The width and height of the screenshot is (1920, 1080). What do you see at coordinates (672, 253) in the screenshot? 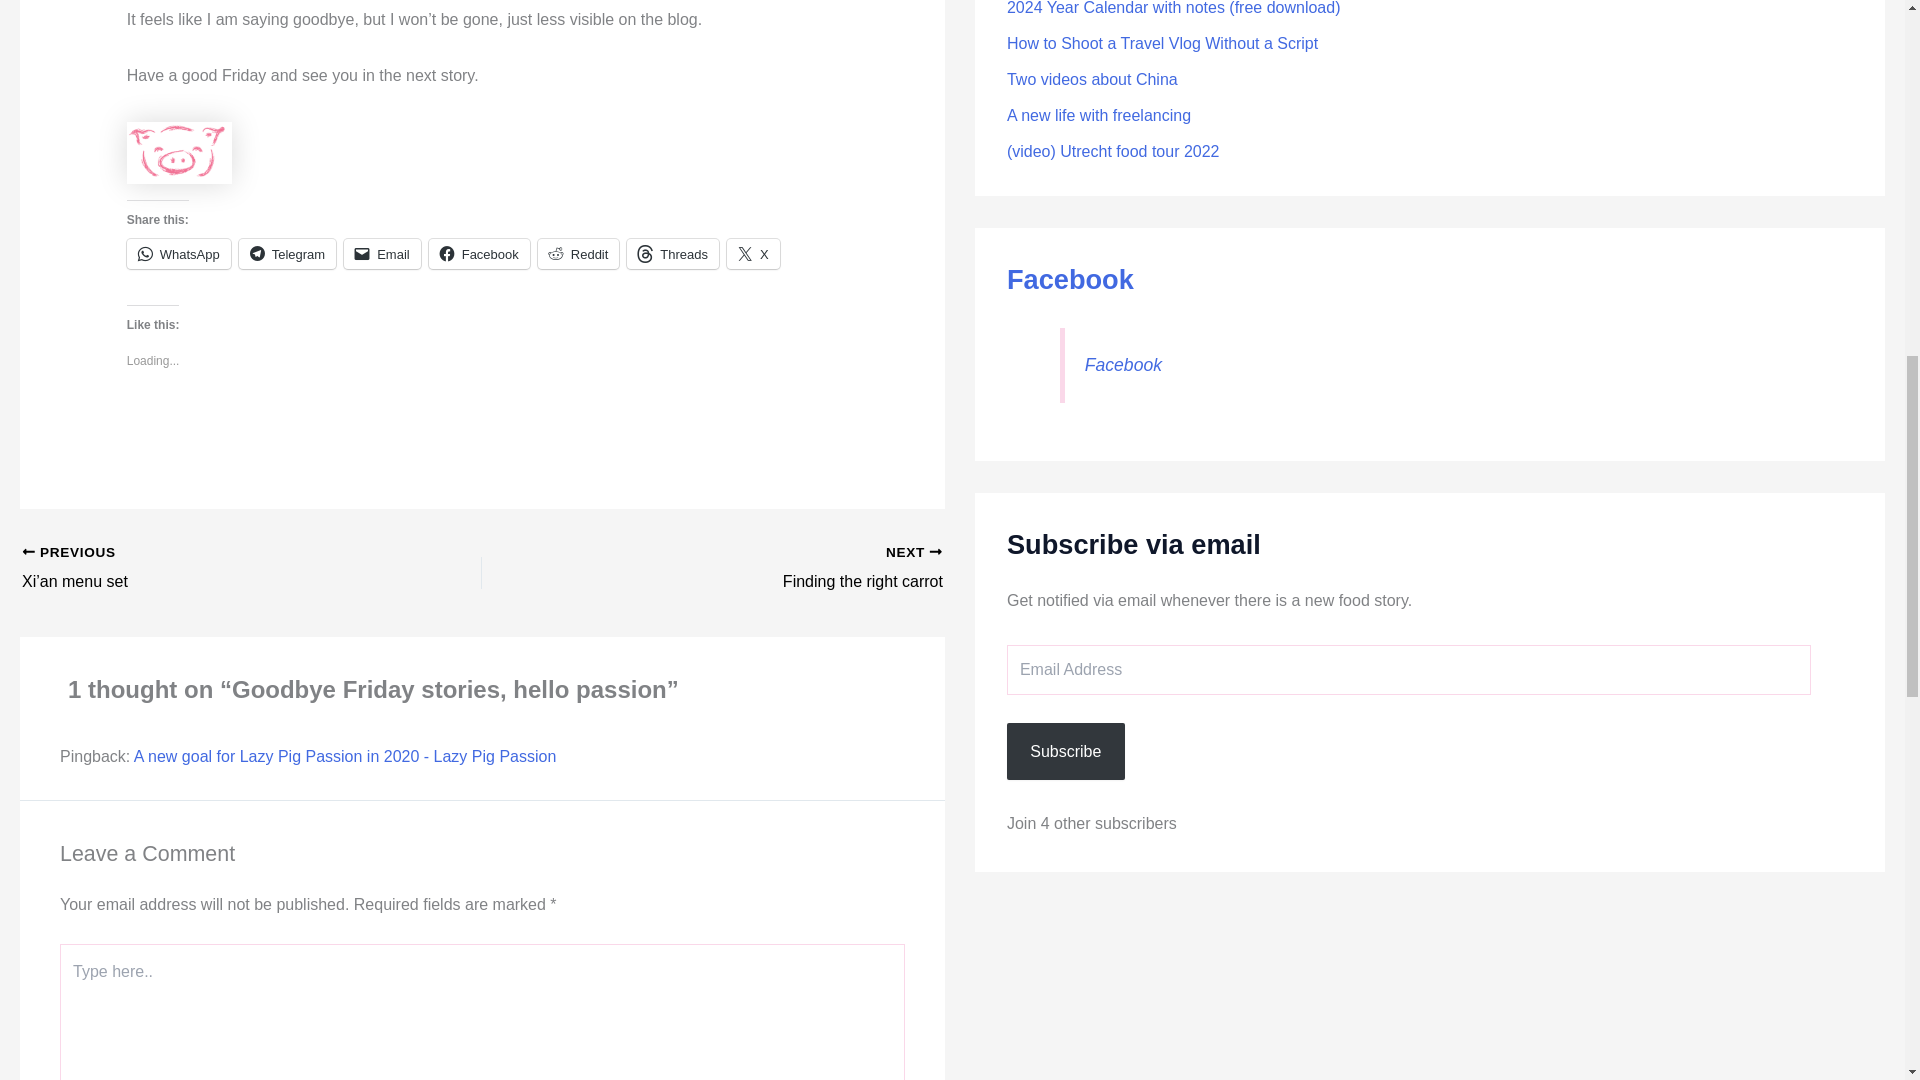
I see `Click to share on Threads` at bounding box center [672, 253].